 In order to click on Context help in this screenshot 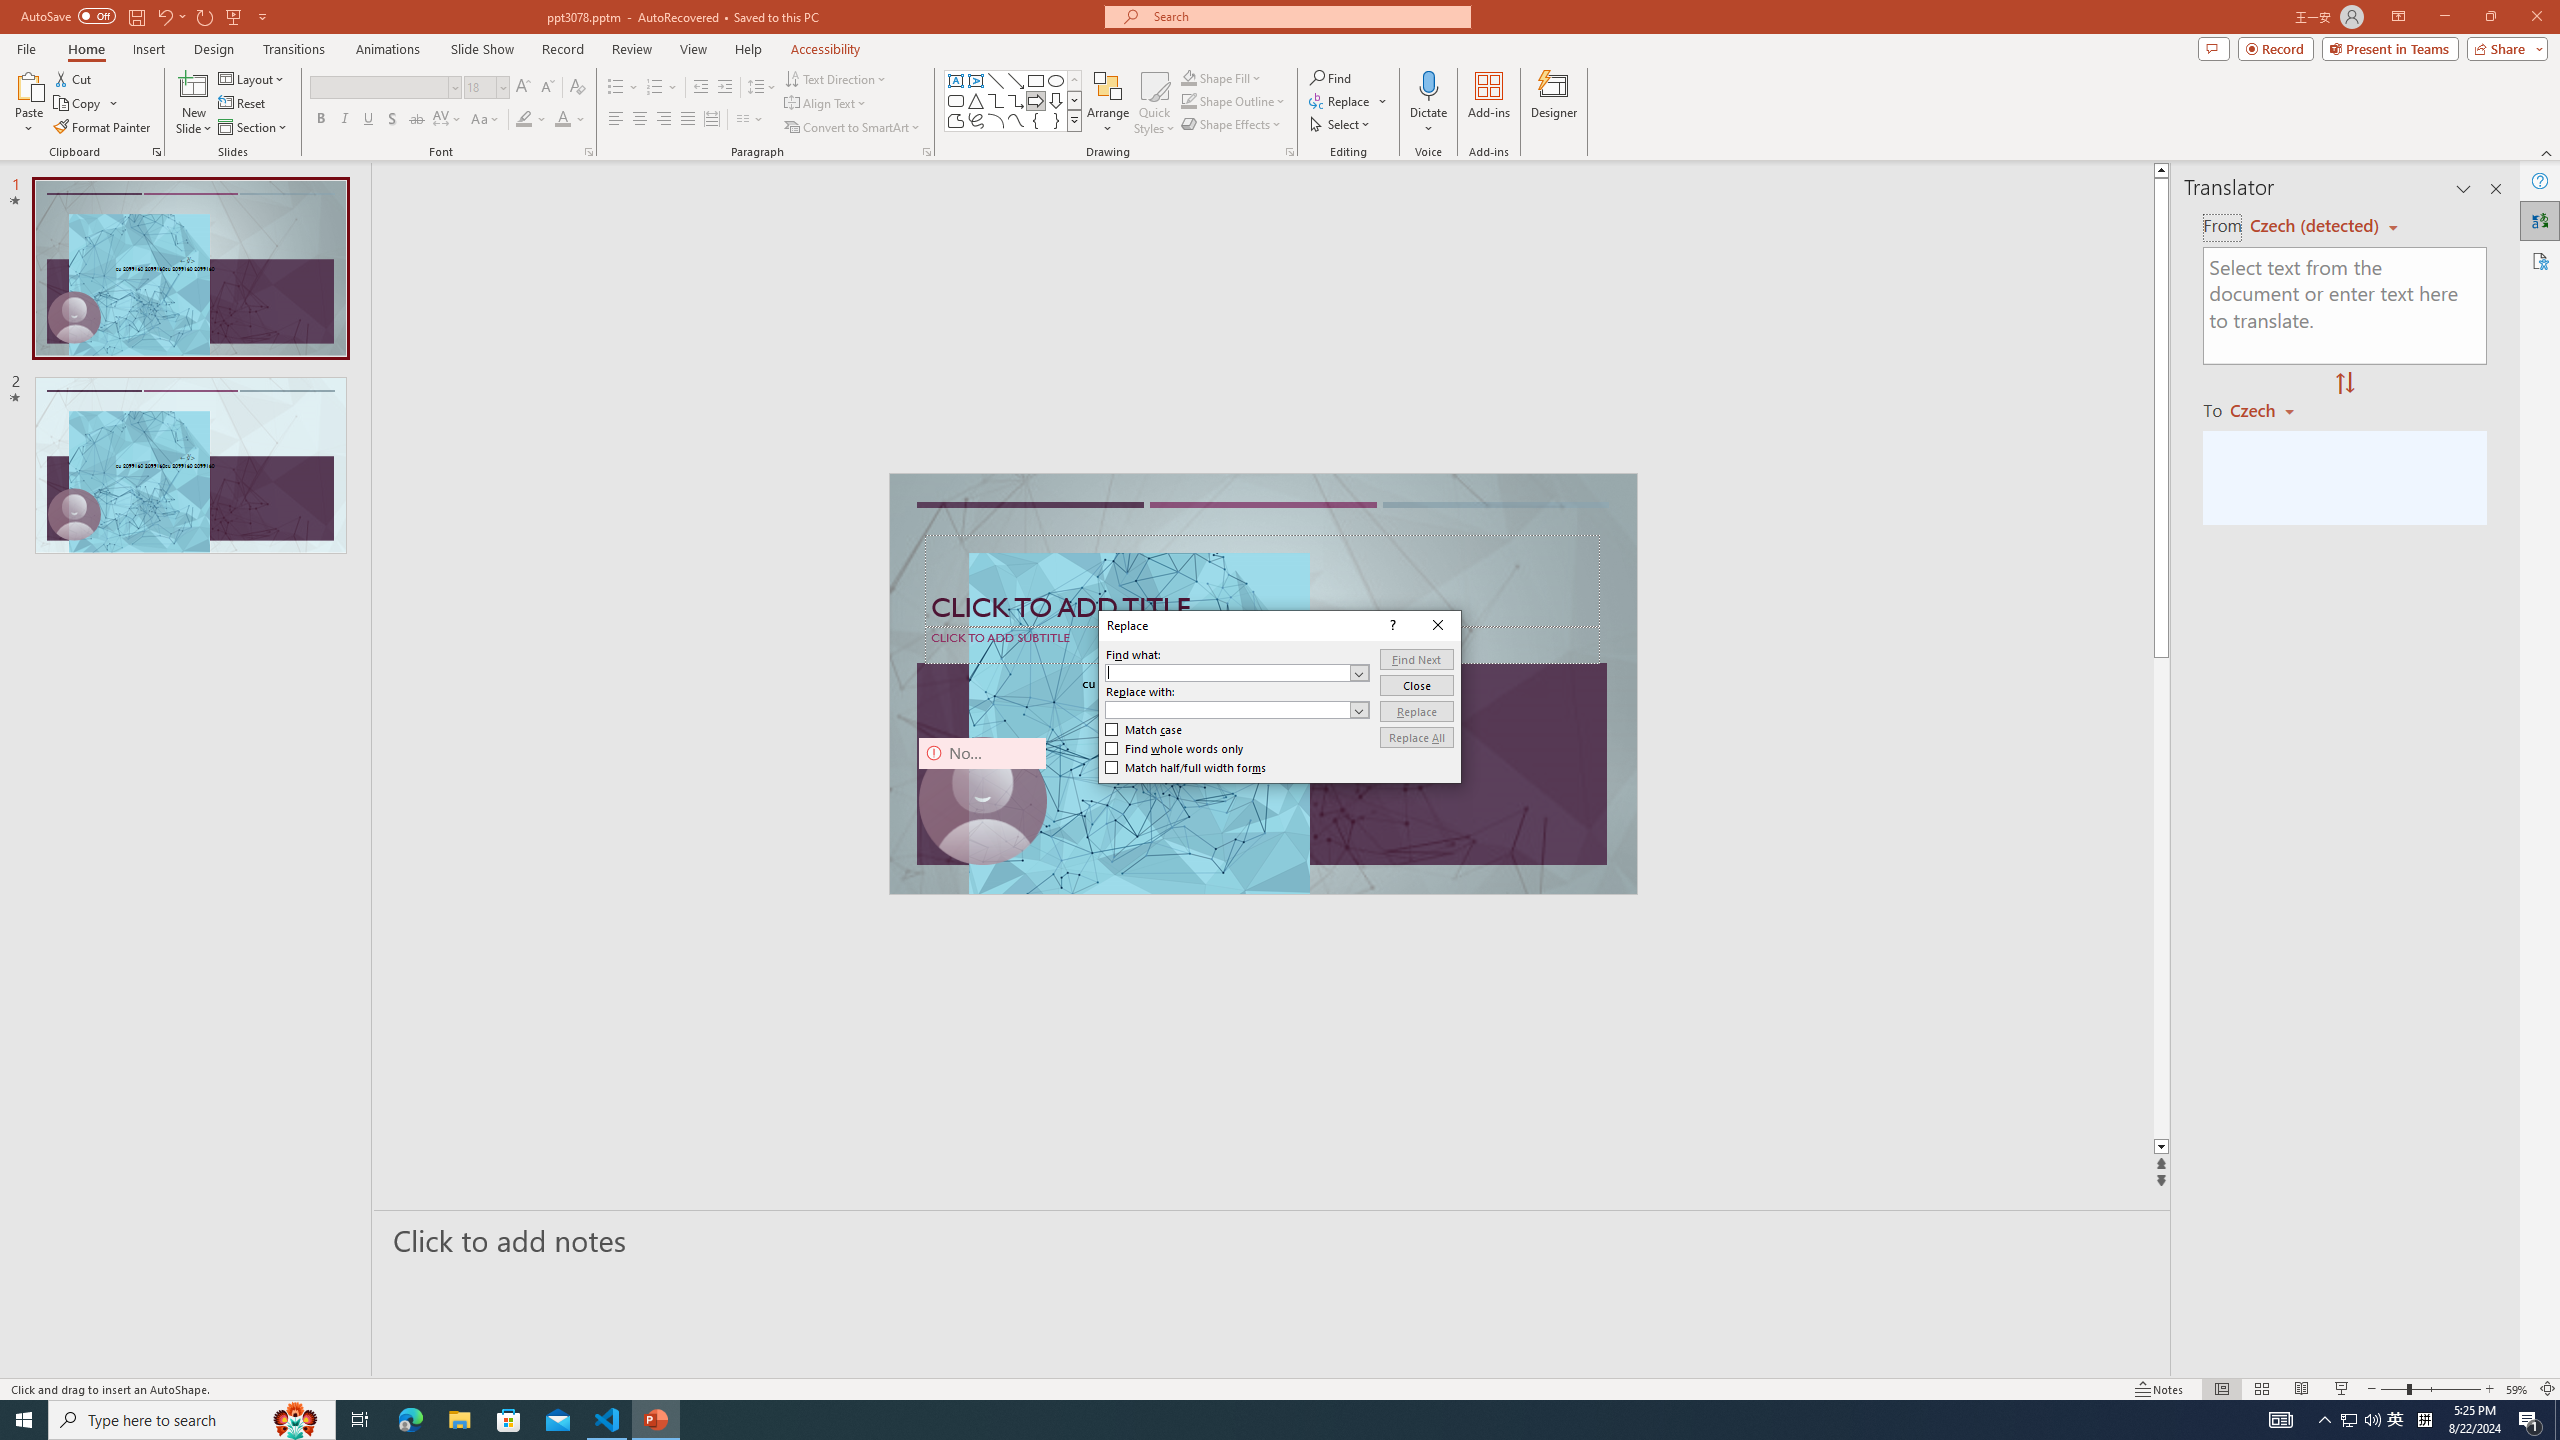, I will do `click(344, 120)`.